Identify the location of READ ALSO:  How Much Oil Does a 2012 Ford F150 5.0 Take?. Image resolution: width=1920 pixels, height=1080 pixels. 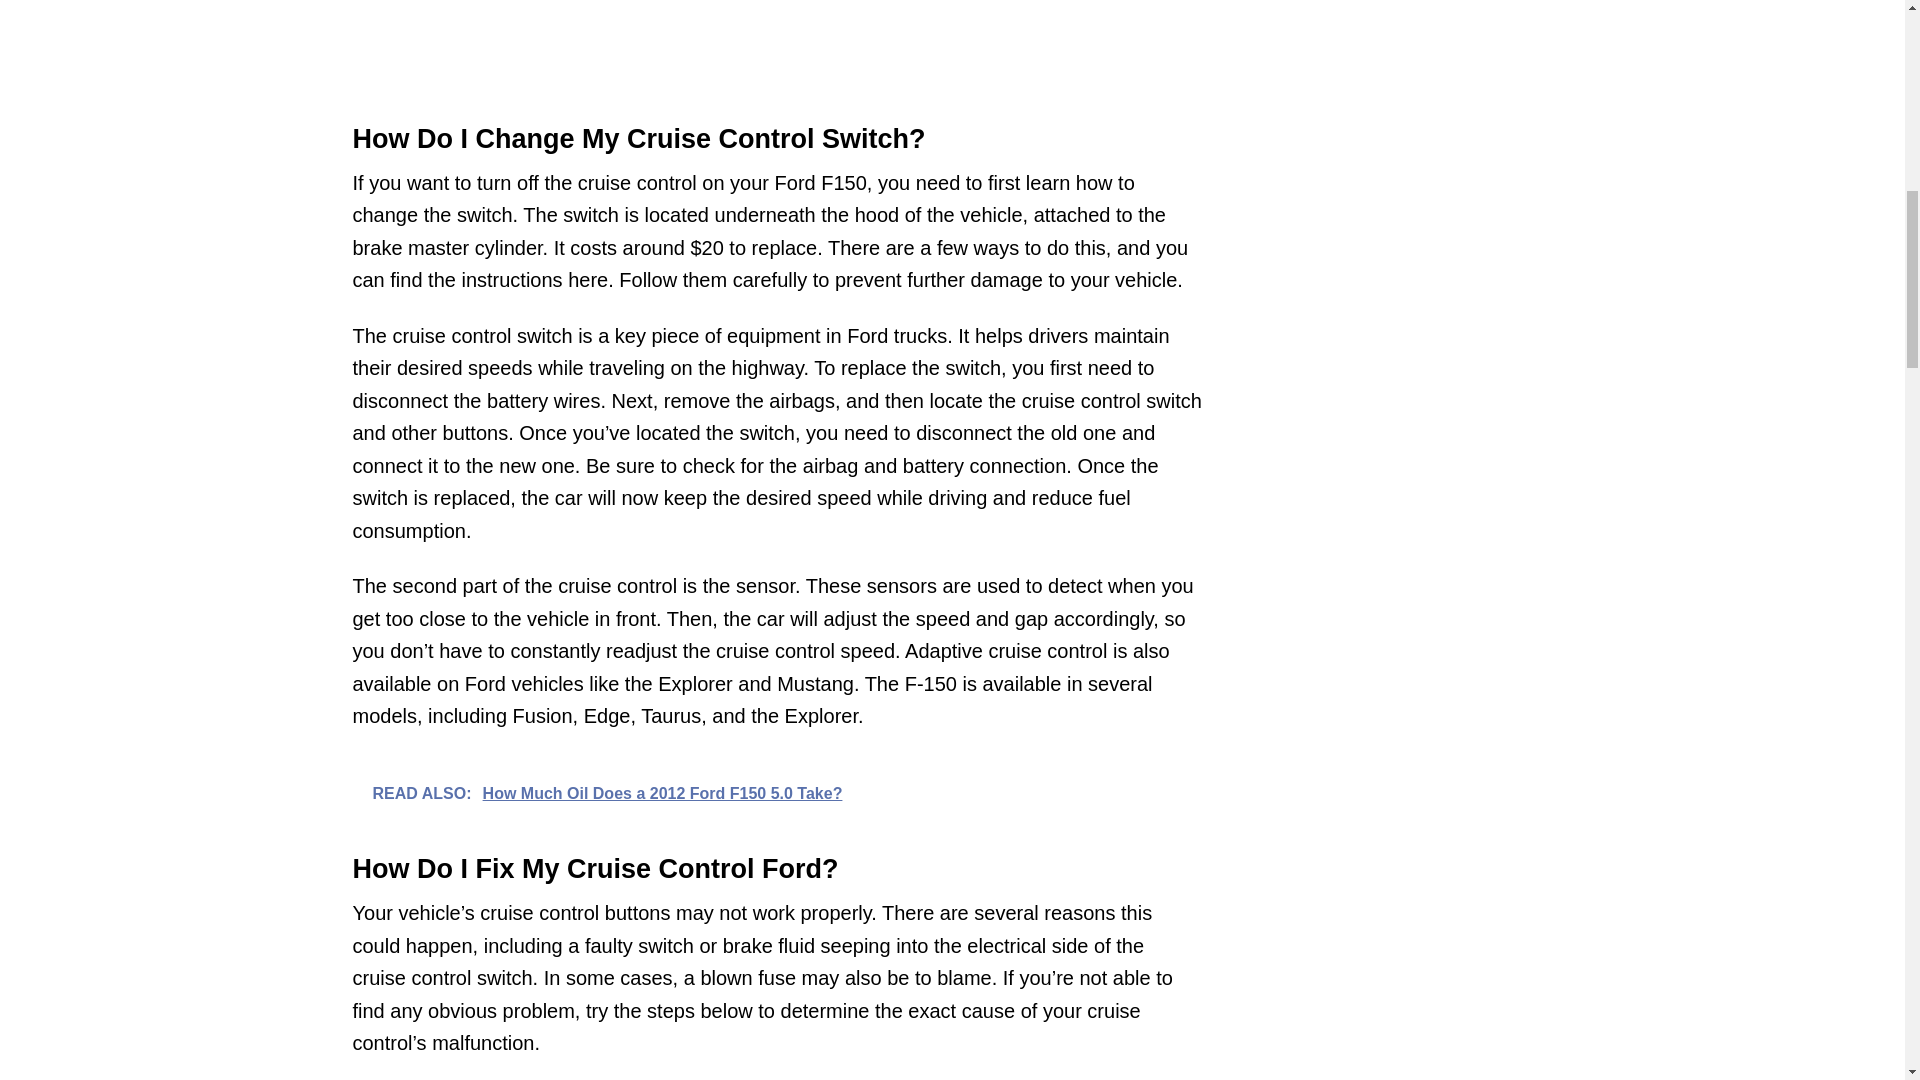
(776, 792).